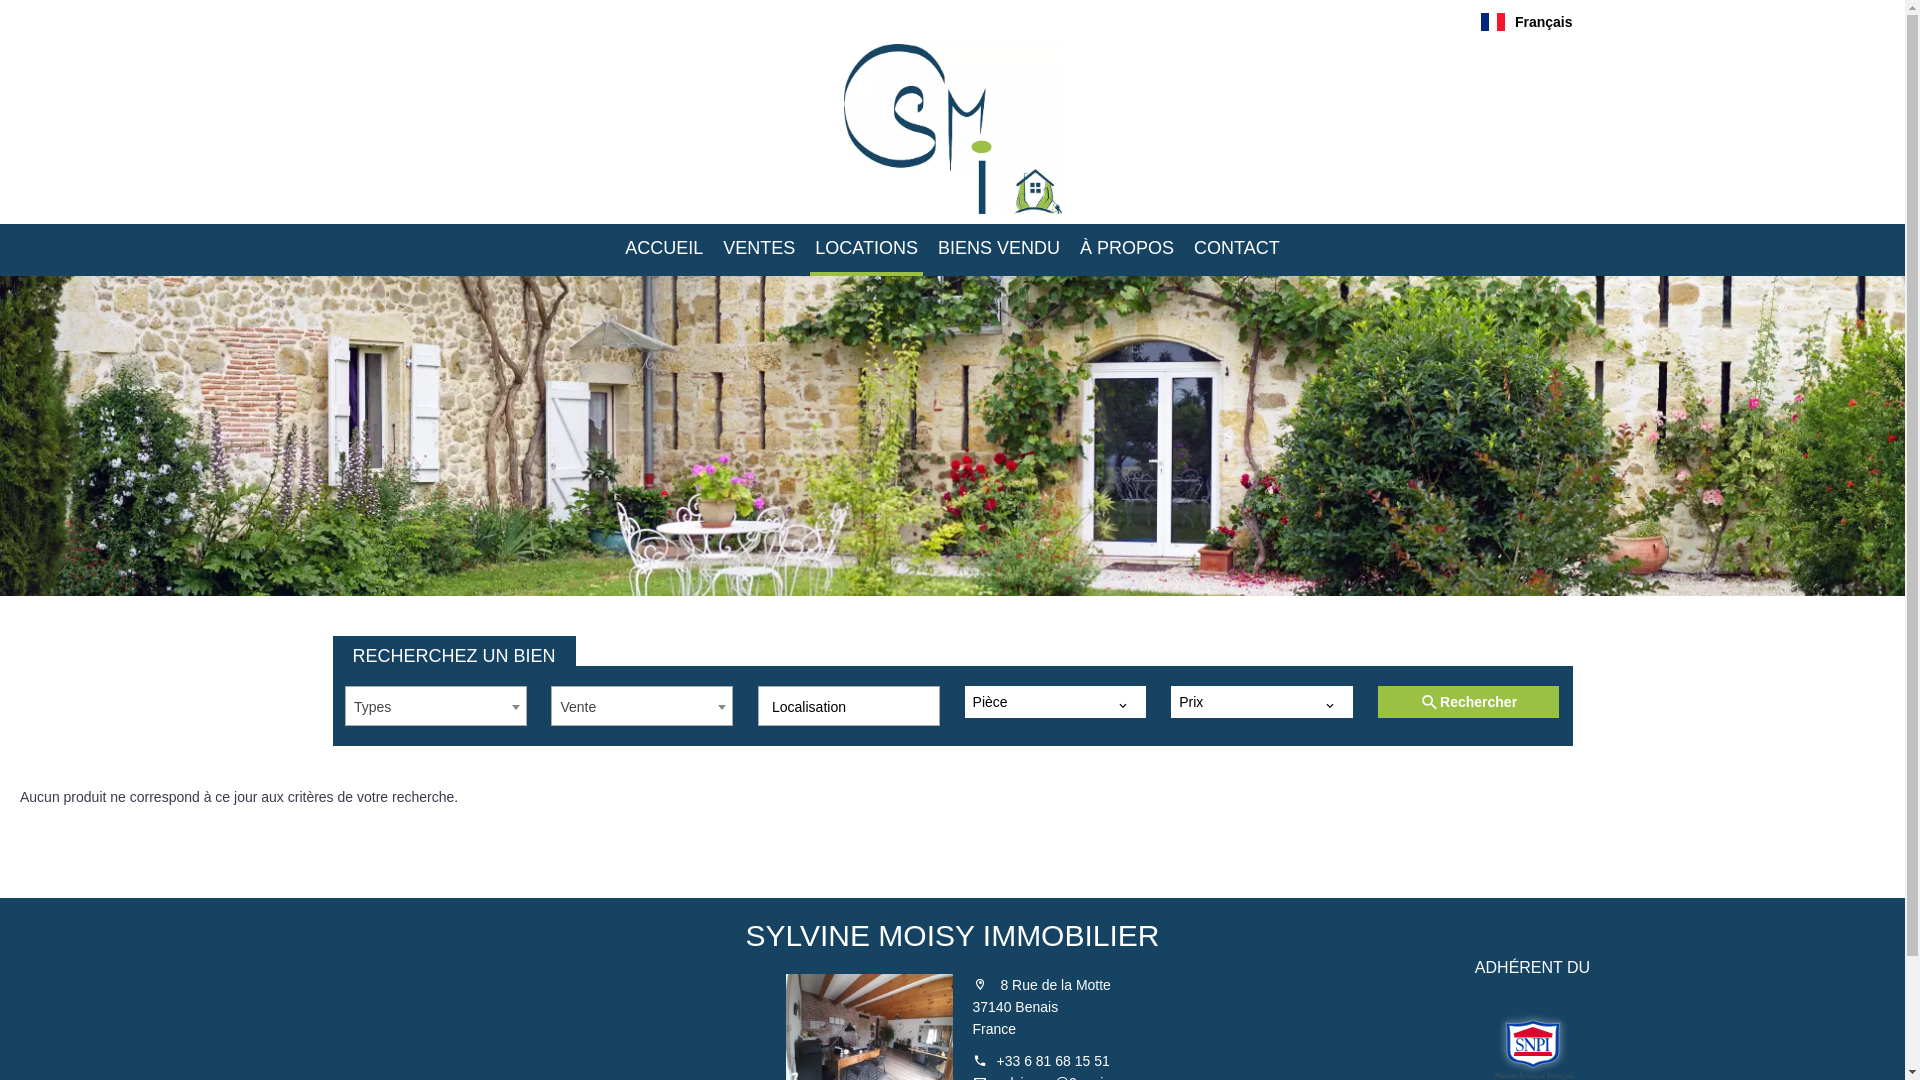 This screenshot has height=1080, width=1920. I want to click on CONTACT, so click(1237, 250).